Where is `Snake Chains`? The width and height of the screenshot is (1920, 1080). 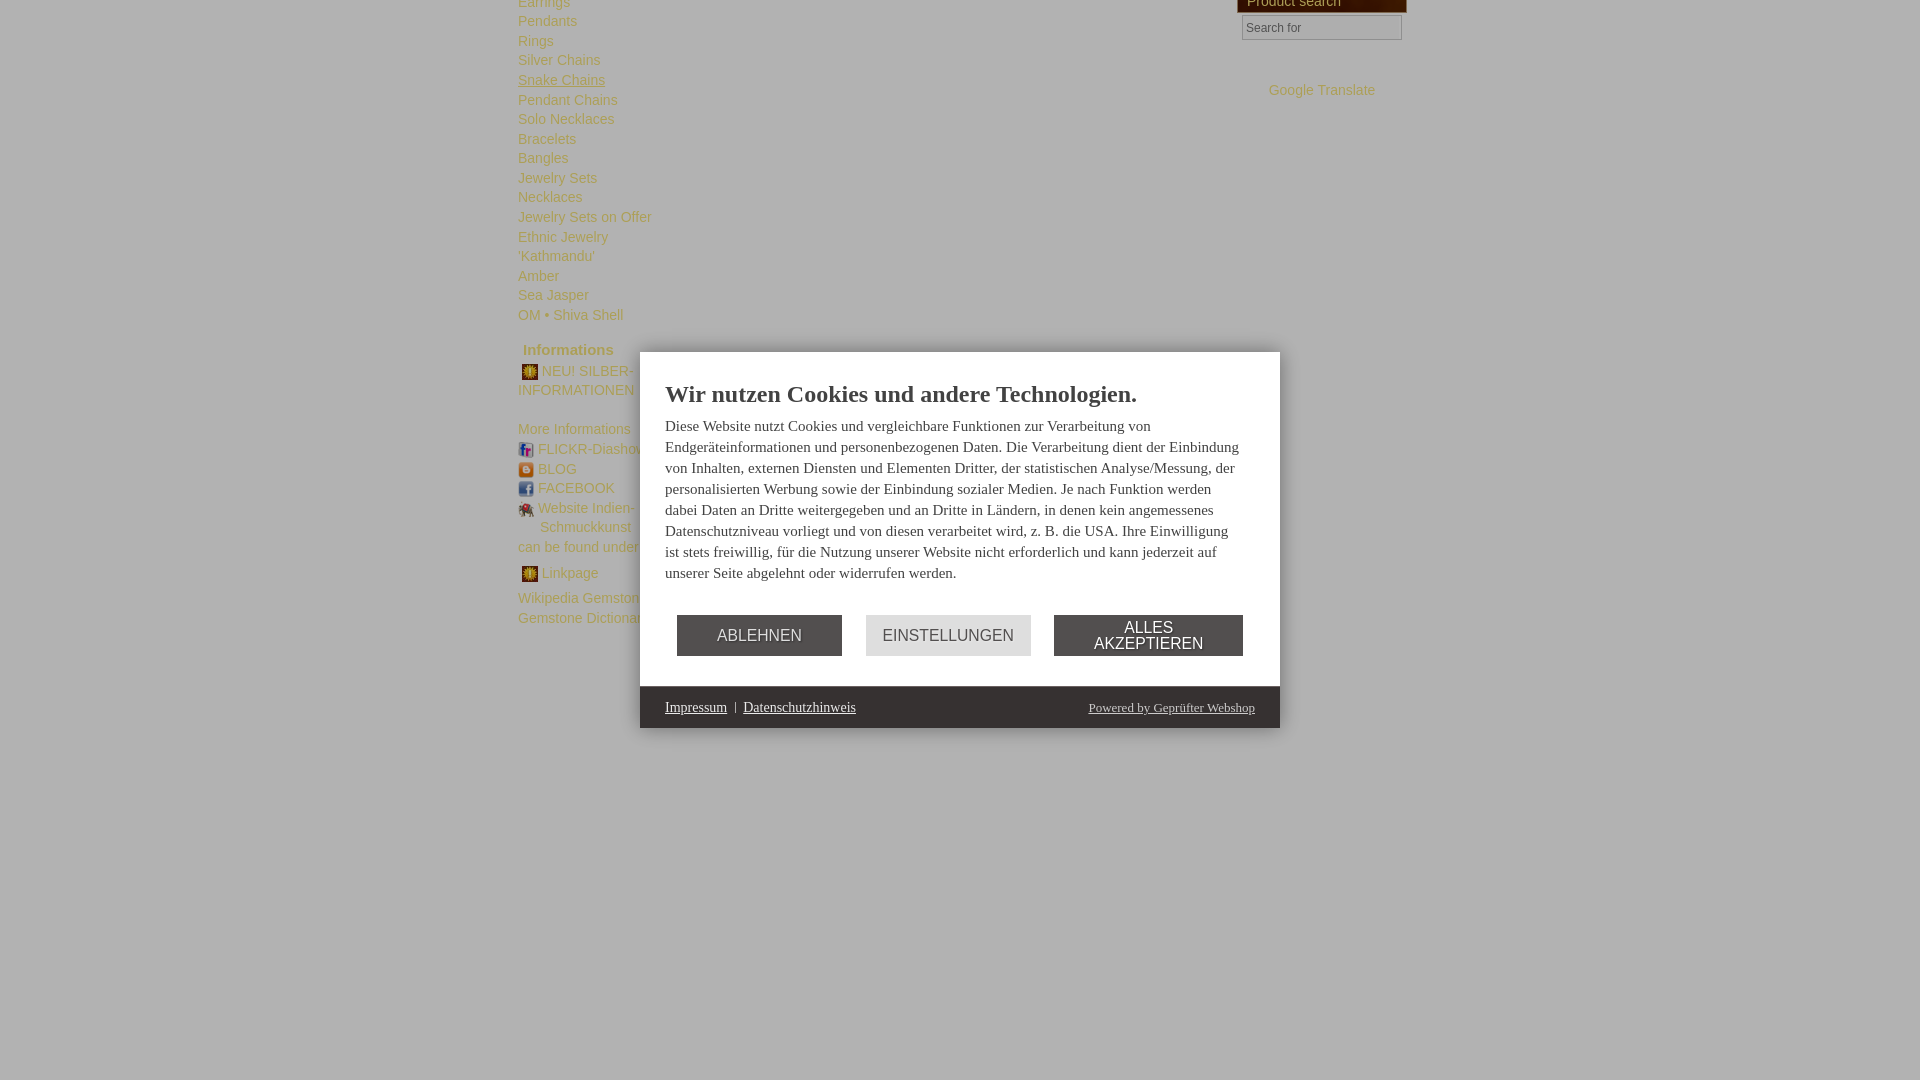
Snake Chains is located at coordinates (561, 80).